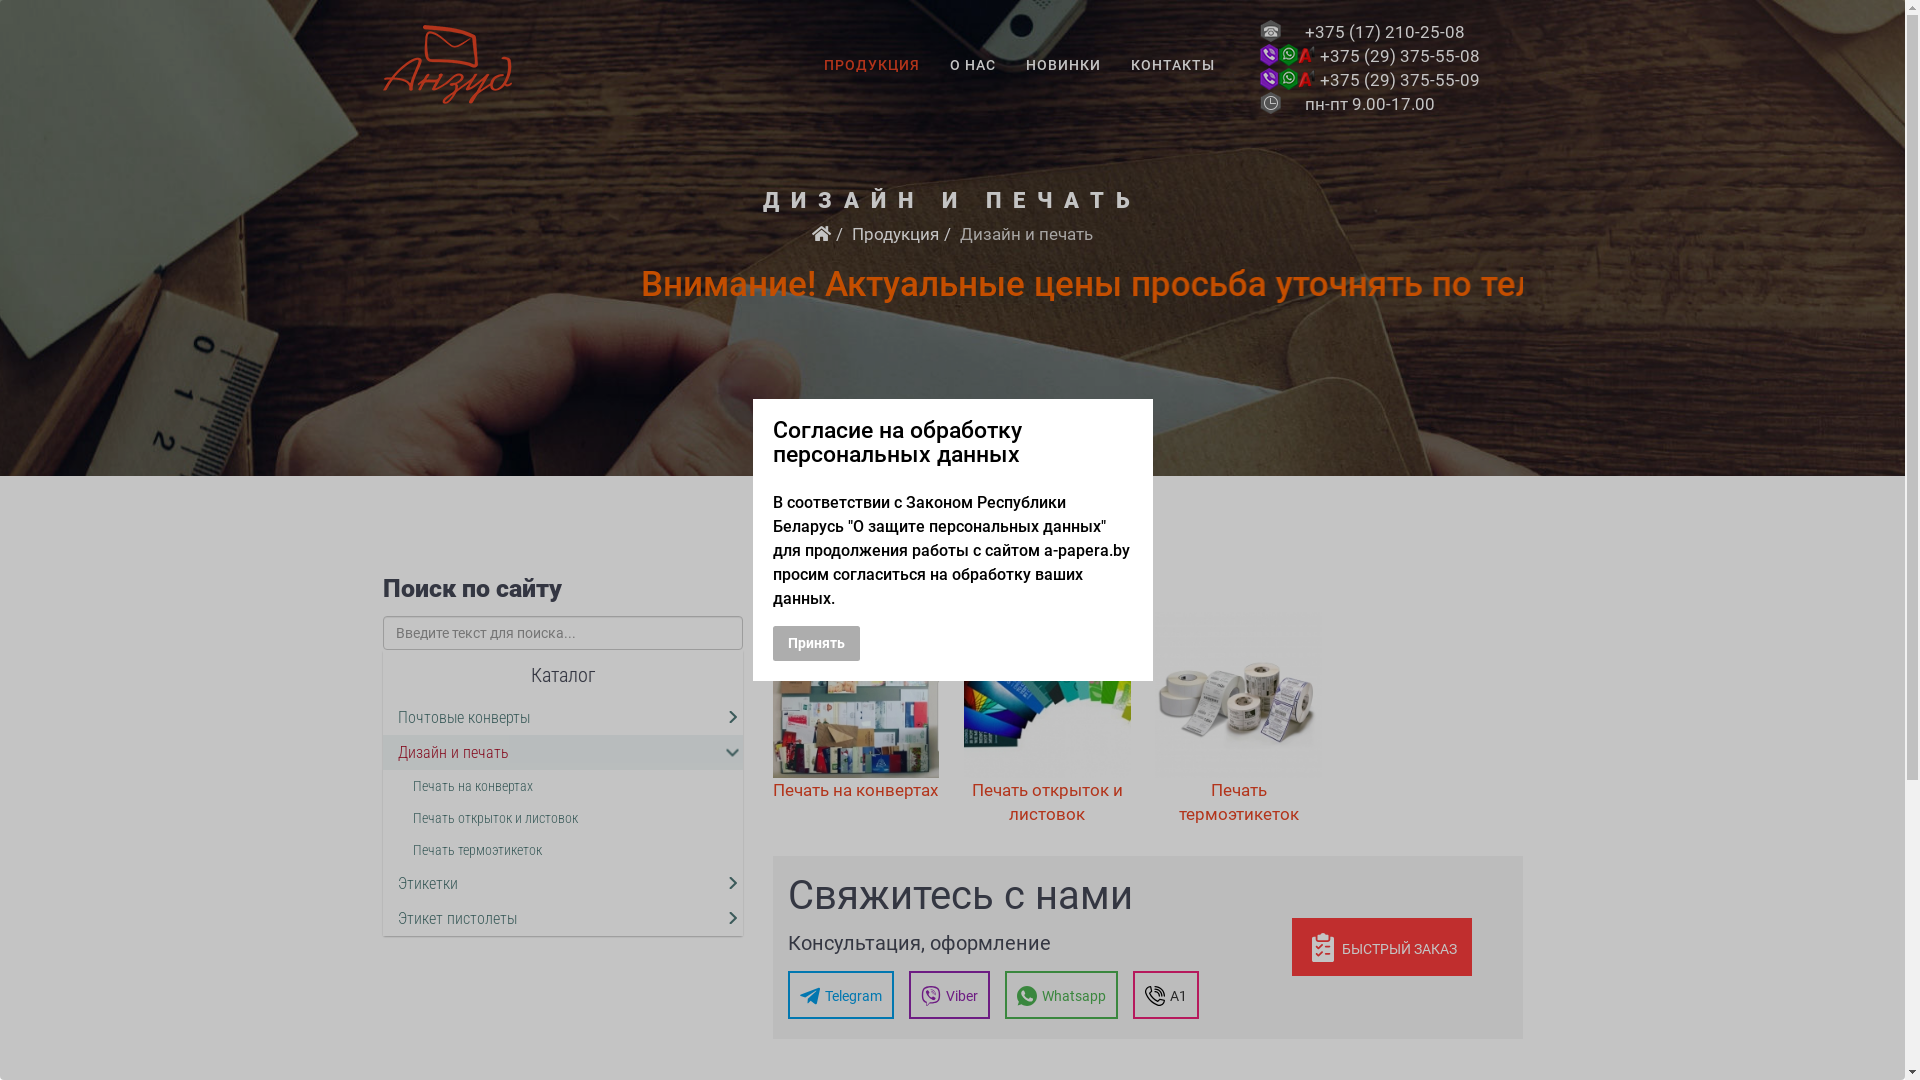 This screenshot has height=1080, width=1920. Describe the element at coordinates (1400, 80) in the screenshot. I see `+375 (29) 375-55-09` at that location.